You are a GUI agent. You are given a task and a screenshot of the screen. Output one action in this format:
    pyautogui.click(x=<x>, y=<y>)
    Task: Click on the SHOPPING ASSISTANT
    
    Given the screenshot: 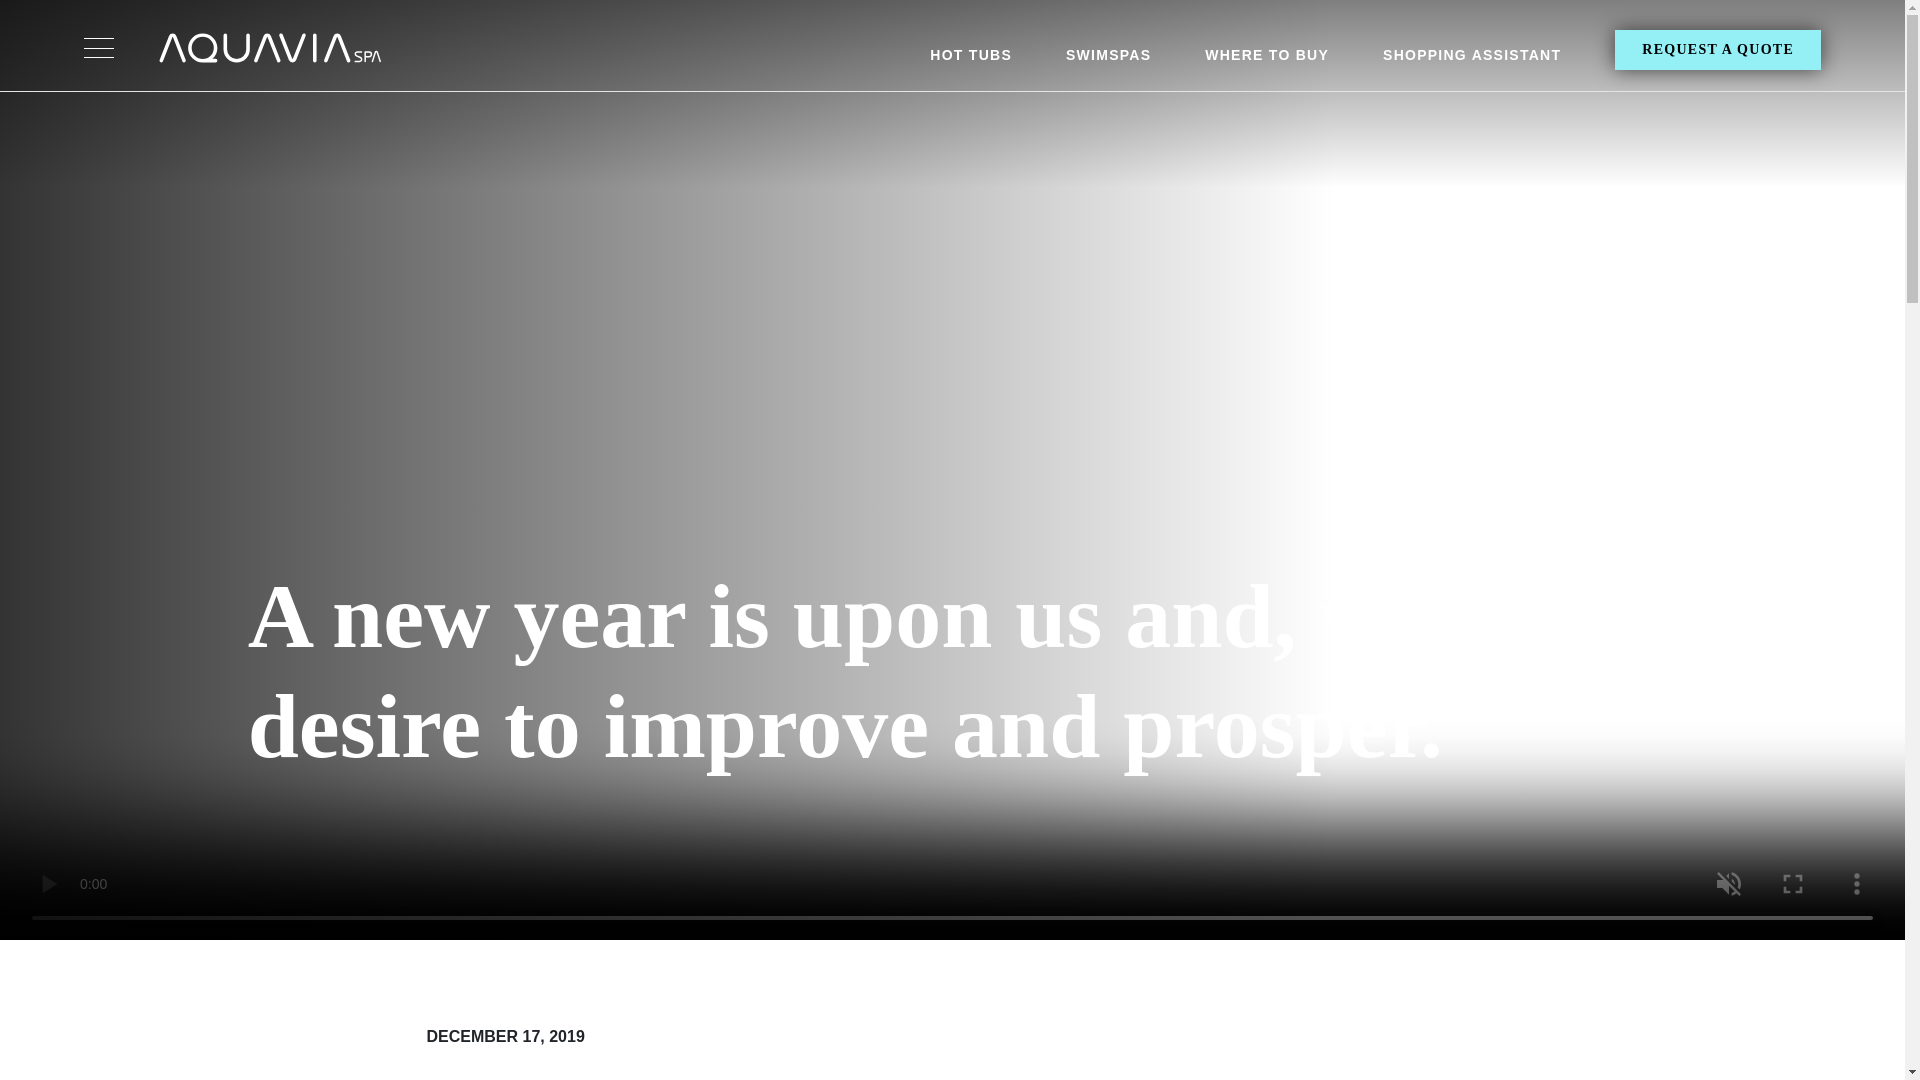 What is the action you would take?
    pyautogui.click(x=1471, y=60)
    